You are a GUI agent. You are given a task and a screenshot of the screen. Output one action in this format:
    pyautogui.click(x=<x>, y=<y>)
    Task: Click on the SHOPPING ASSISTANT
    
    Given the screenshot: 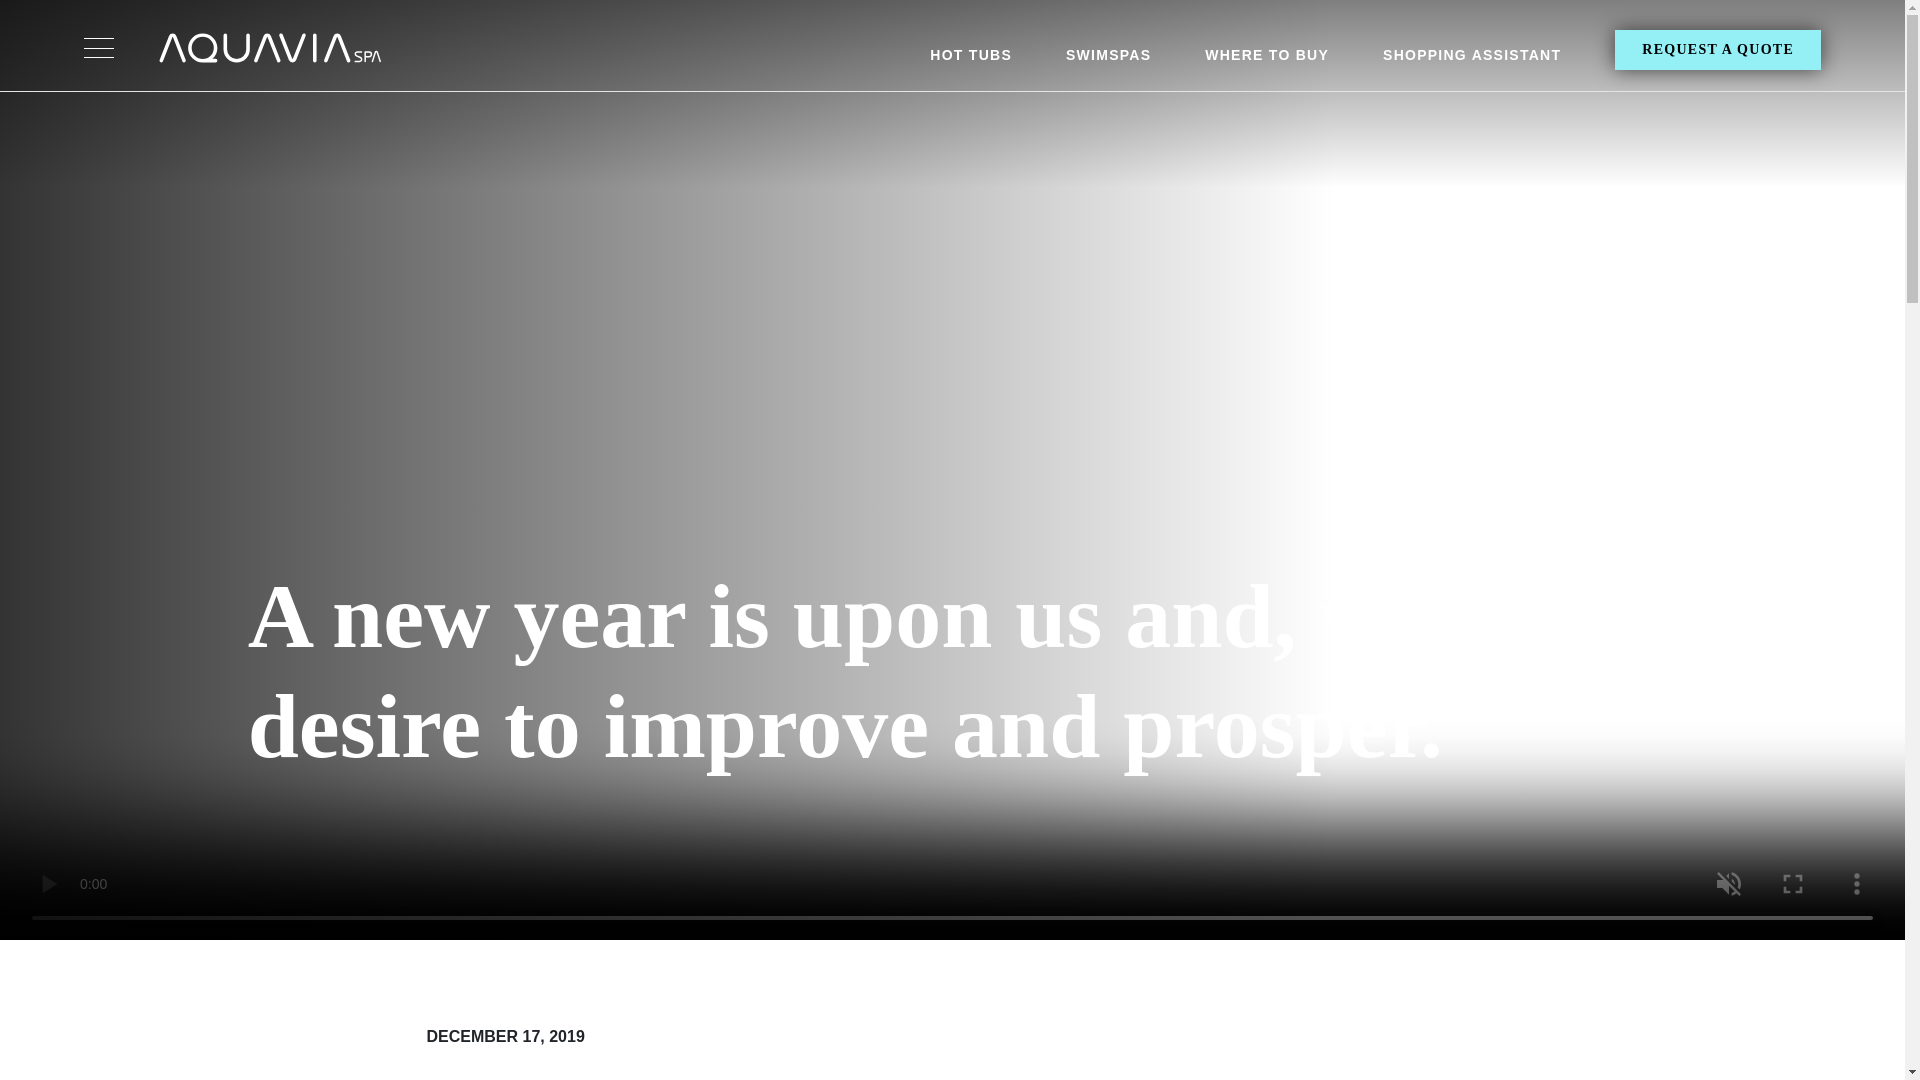 What is the action you would take?
    pyautogui.click(x=1471, y=60)
    